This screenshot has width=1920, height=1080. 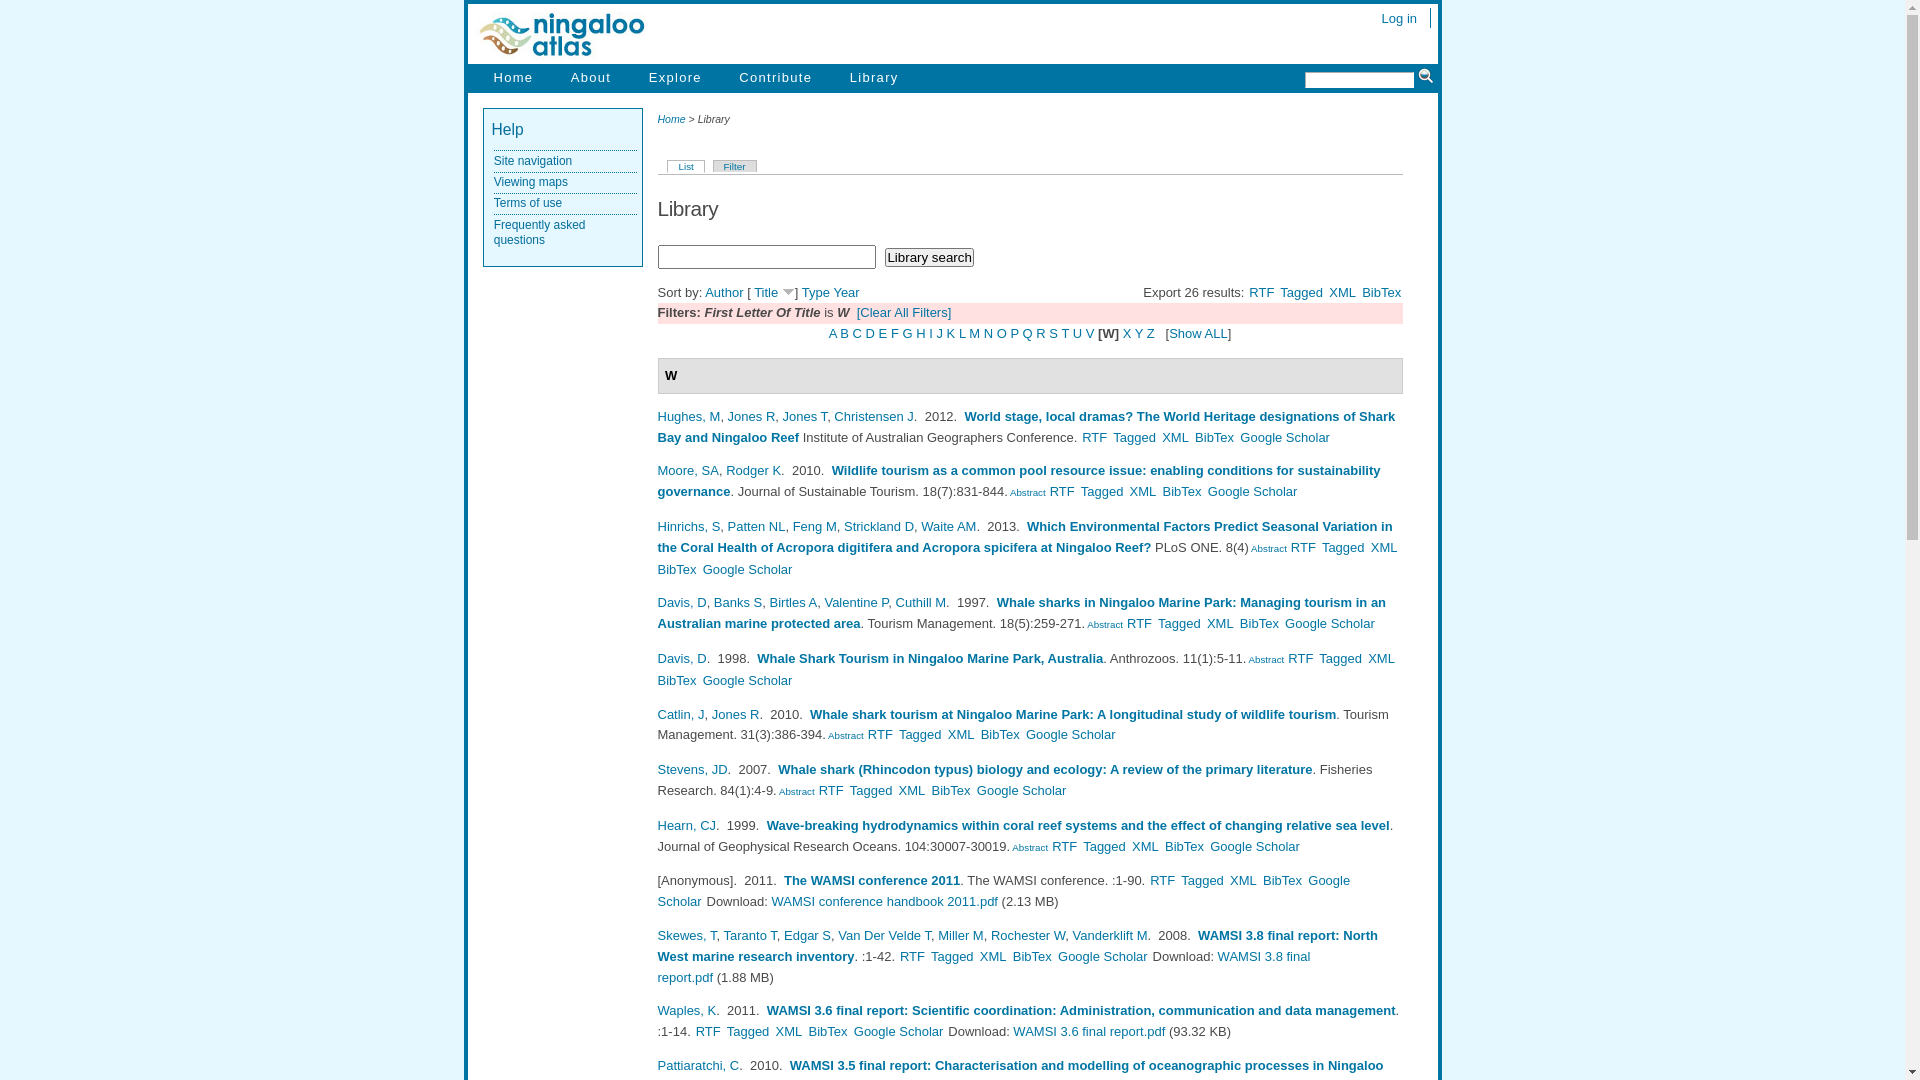 What do you see at coordinates (1214, 438) in the screenshot?
I see `BibTex` at bounding box center [1214, 438].